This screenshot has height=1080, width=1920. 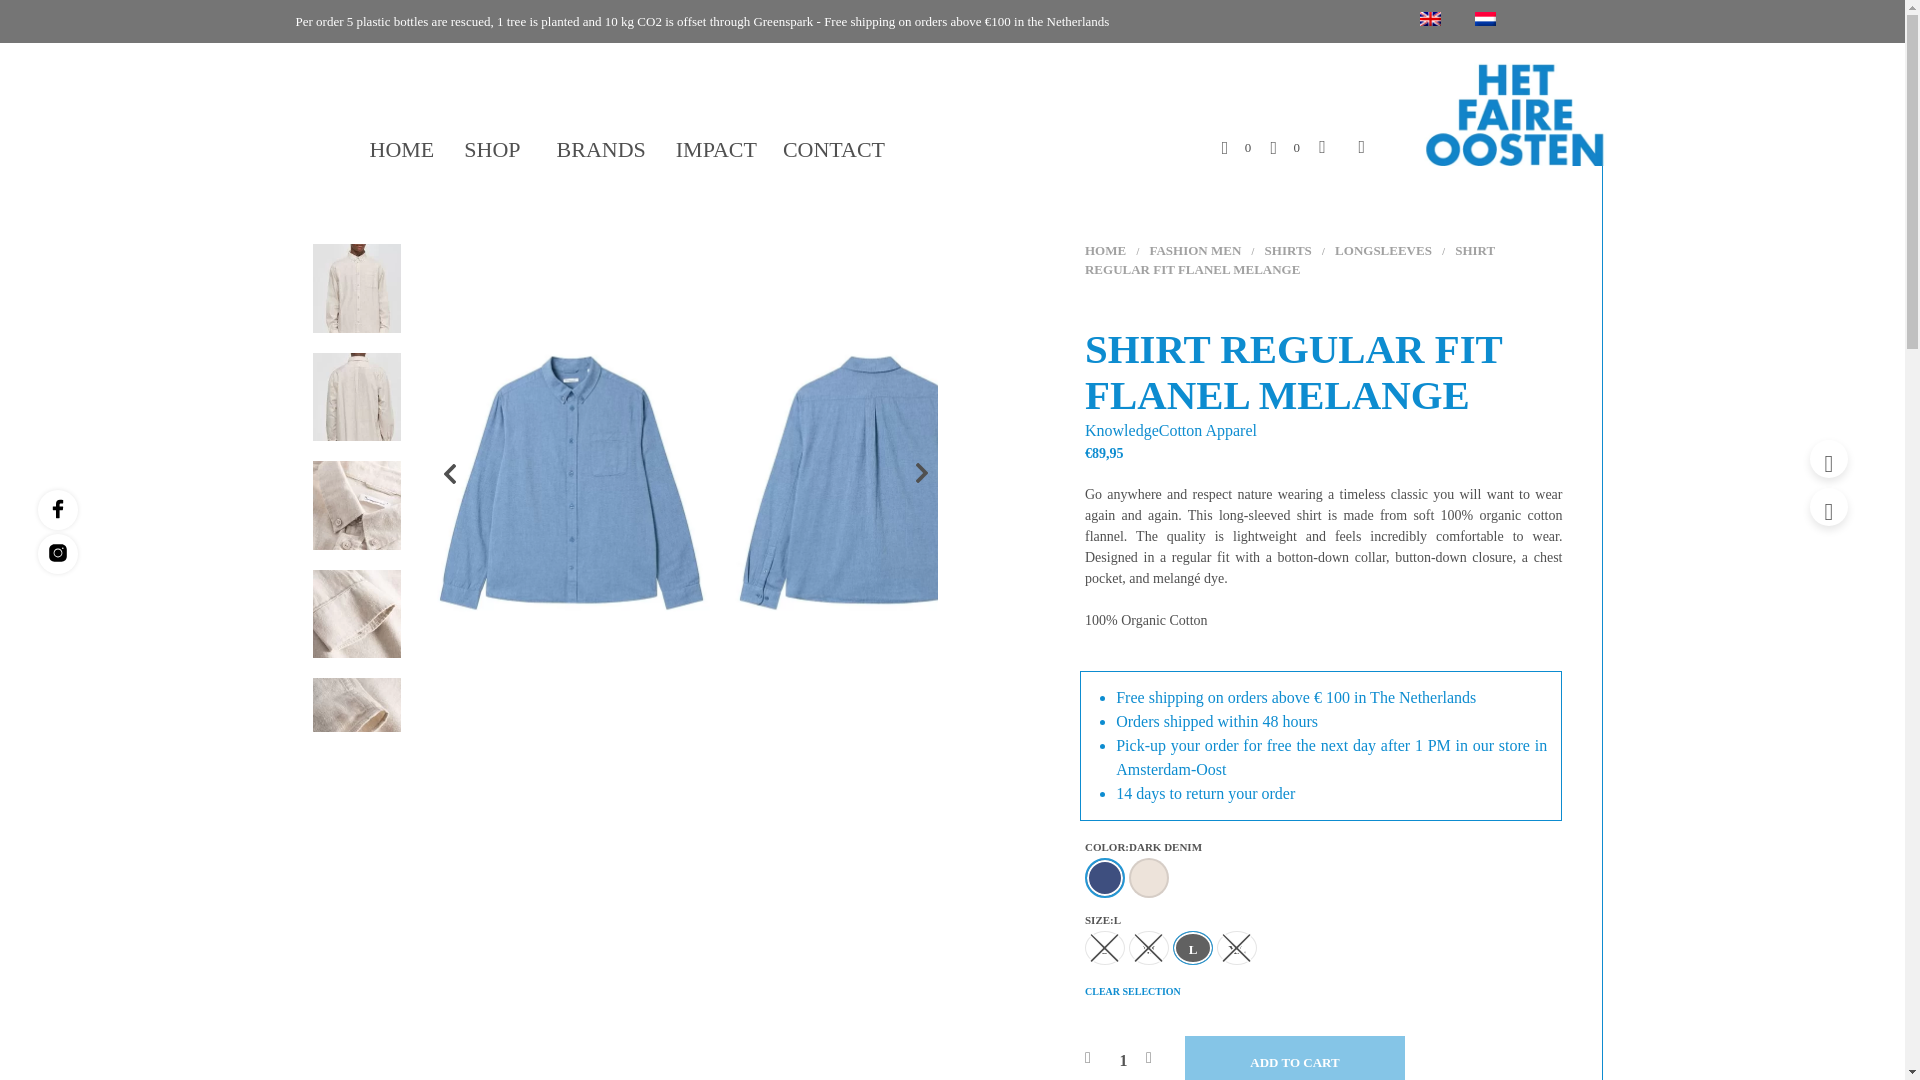 What do you see at coordinates (1104, 877) in the screenshot?
I see `Dark Denim` at bounding box center [1104, 877].